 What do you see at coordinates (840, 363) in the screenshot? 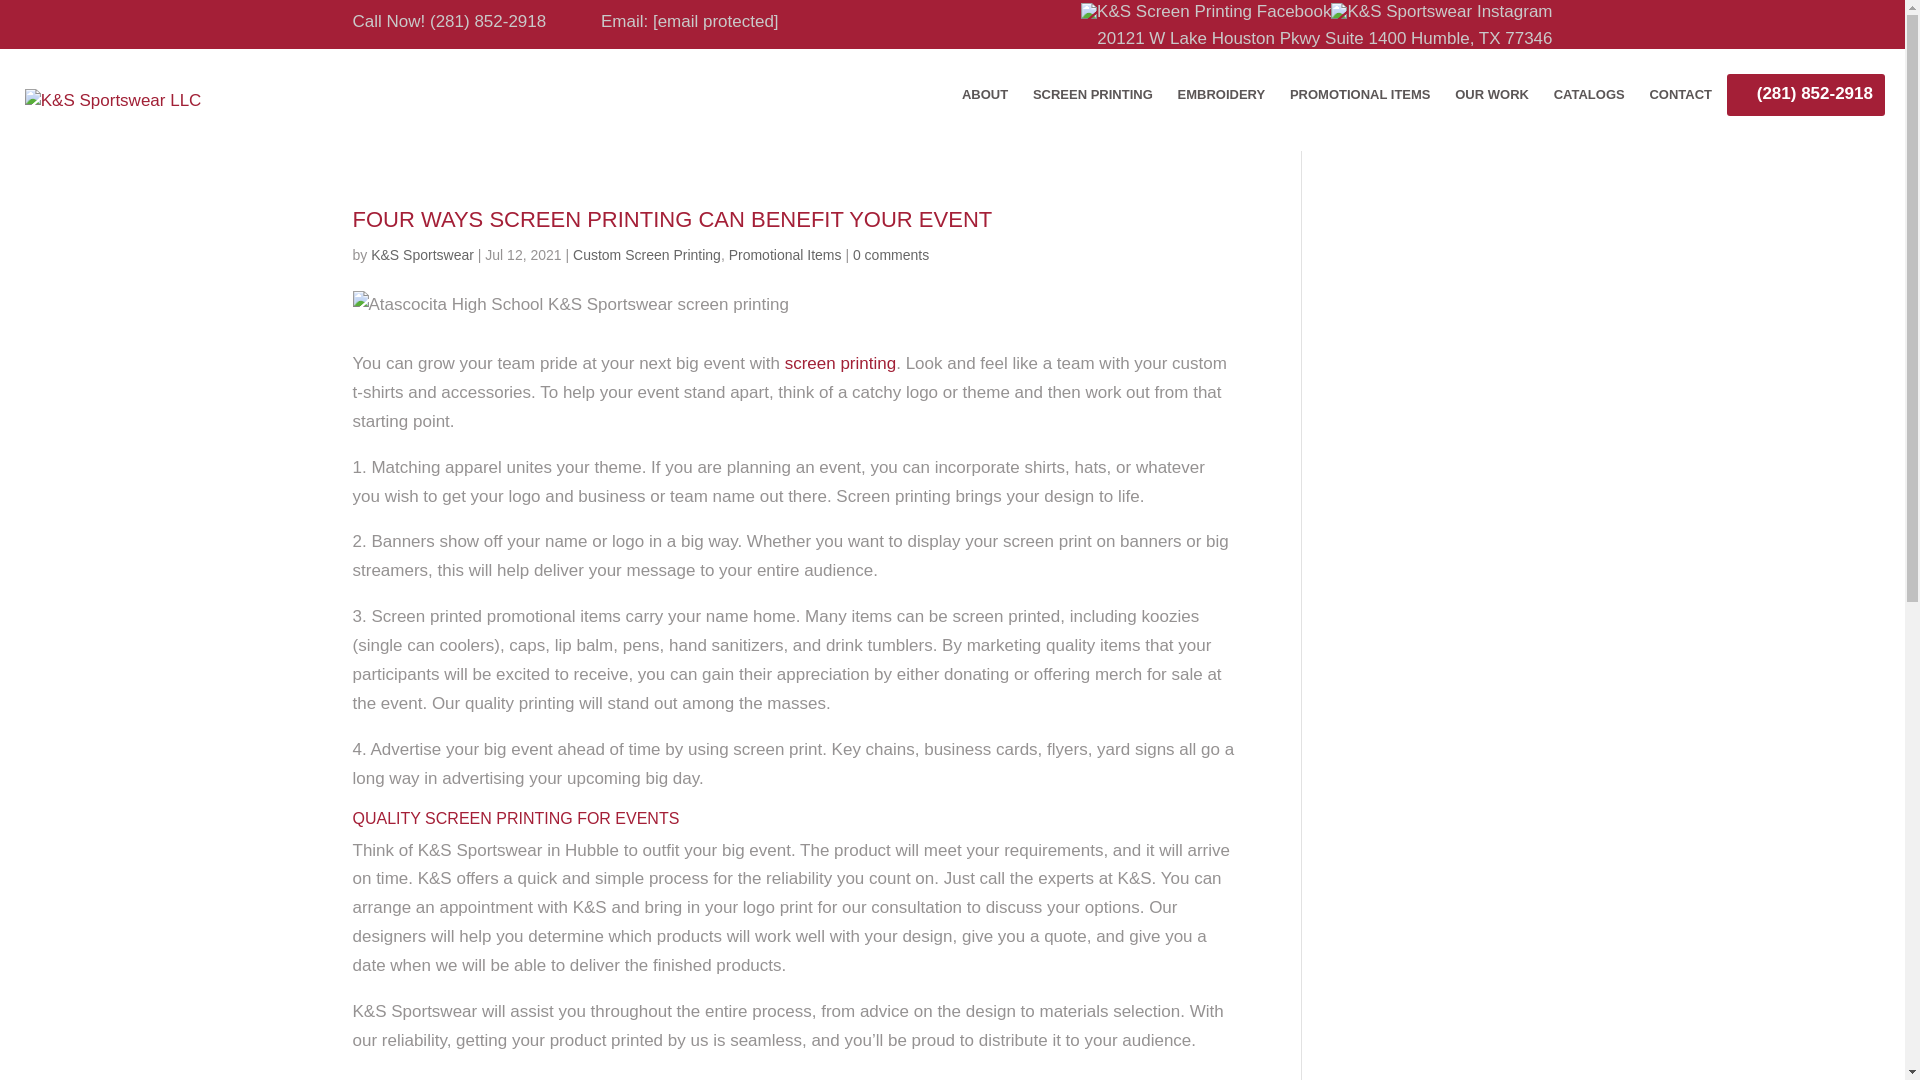
I see `screen printing` at bounding box center [840, 363].